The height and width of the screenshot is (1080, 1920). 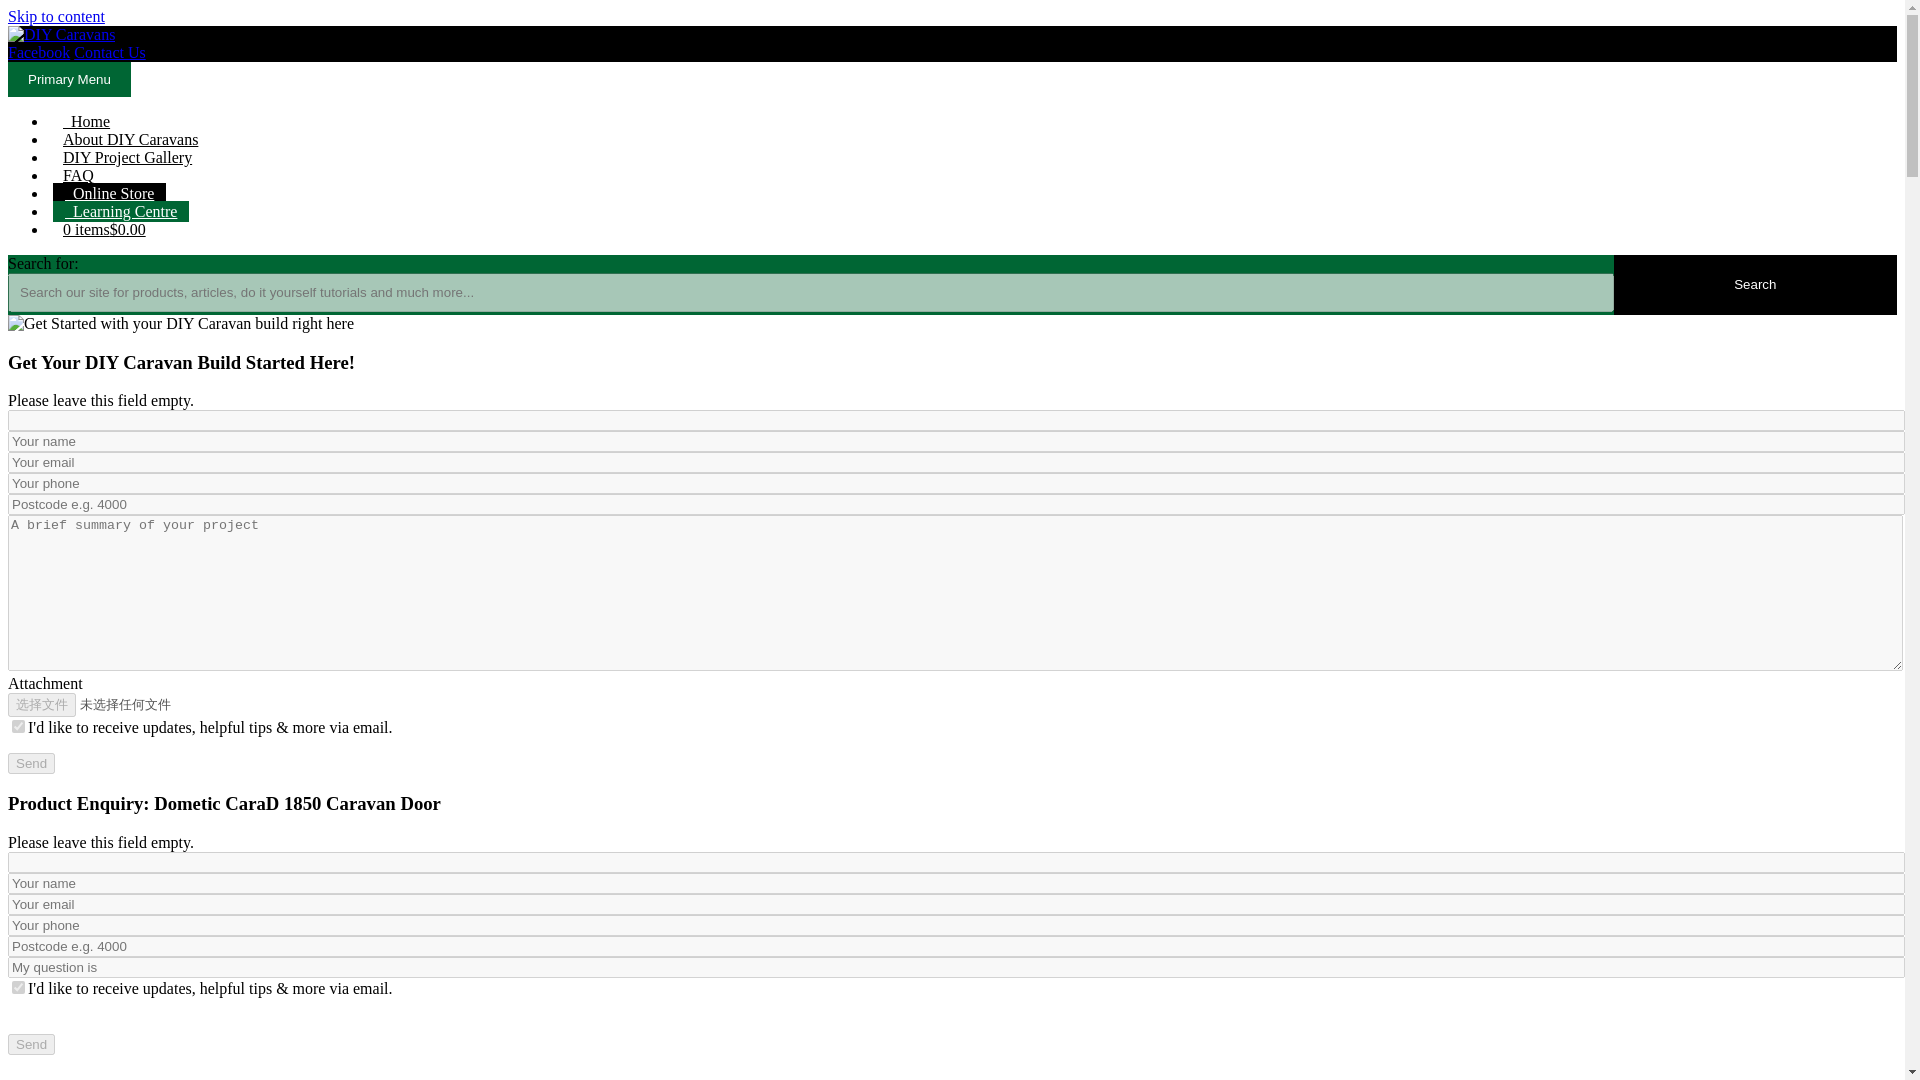 I want to click on Search for:, so click(x=810, y=292).